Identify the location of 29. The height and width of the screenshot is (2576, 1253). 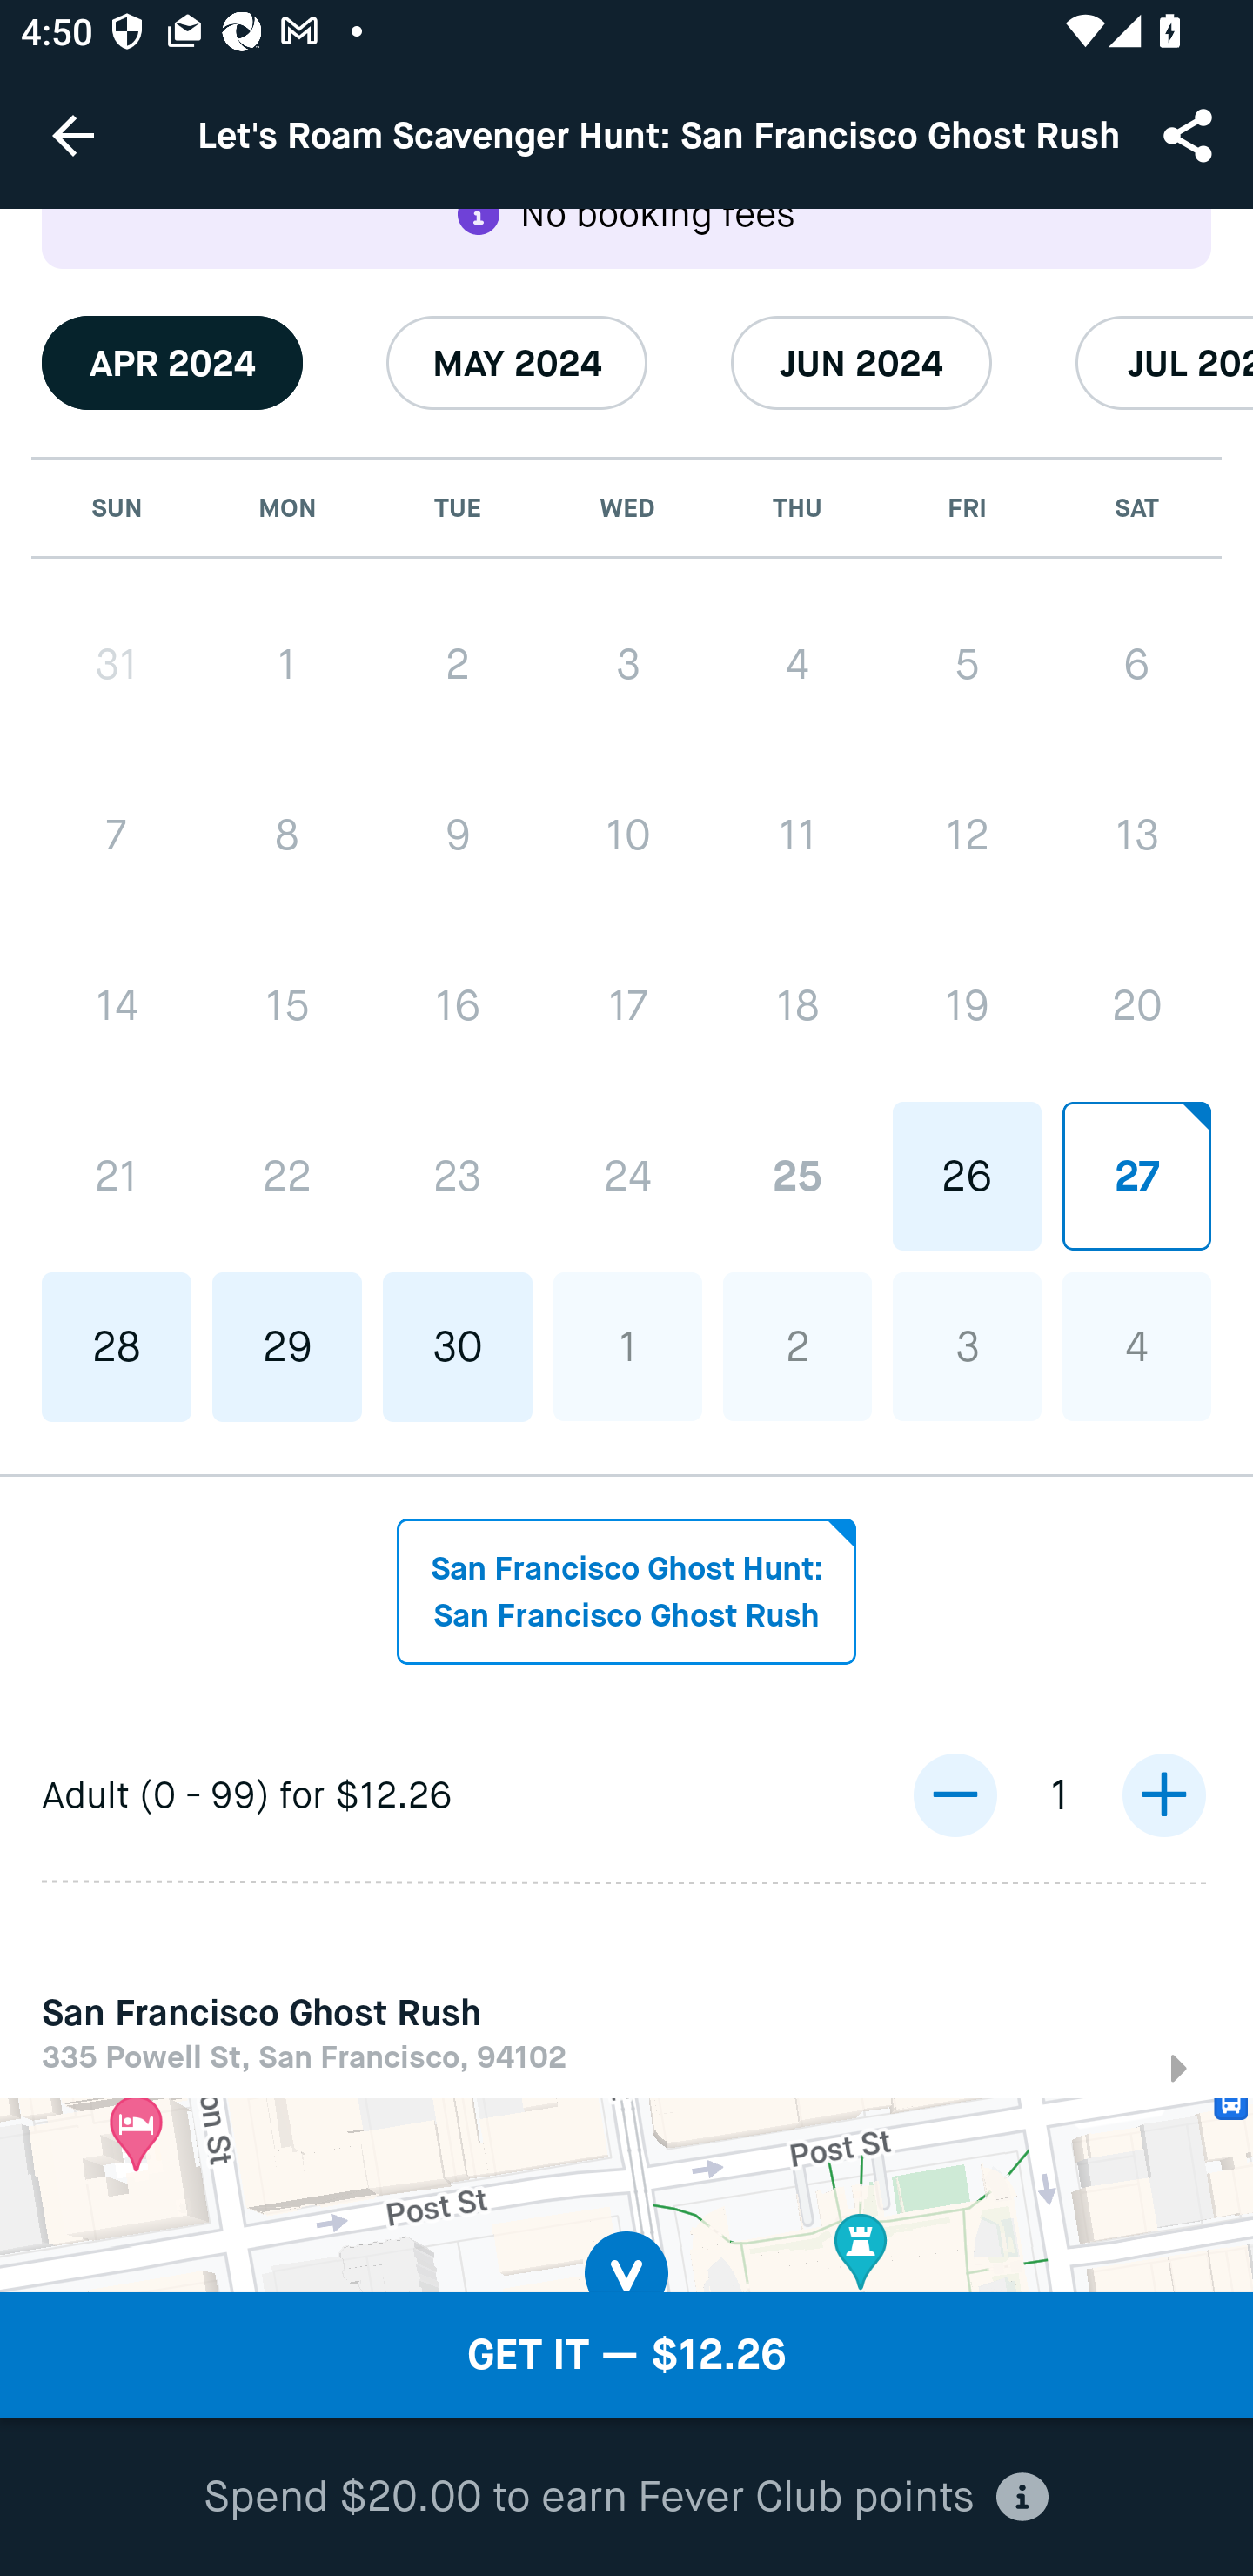
(287, 1347).